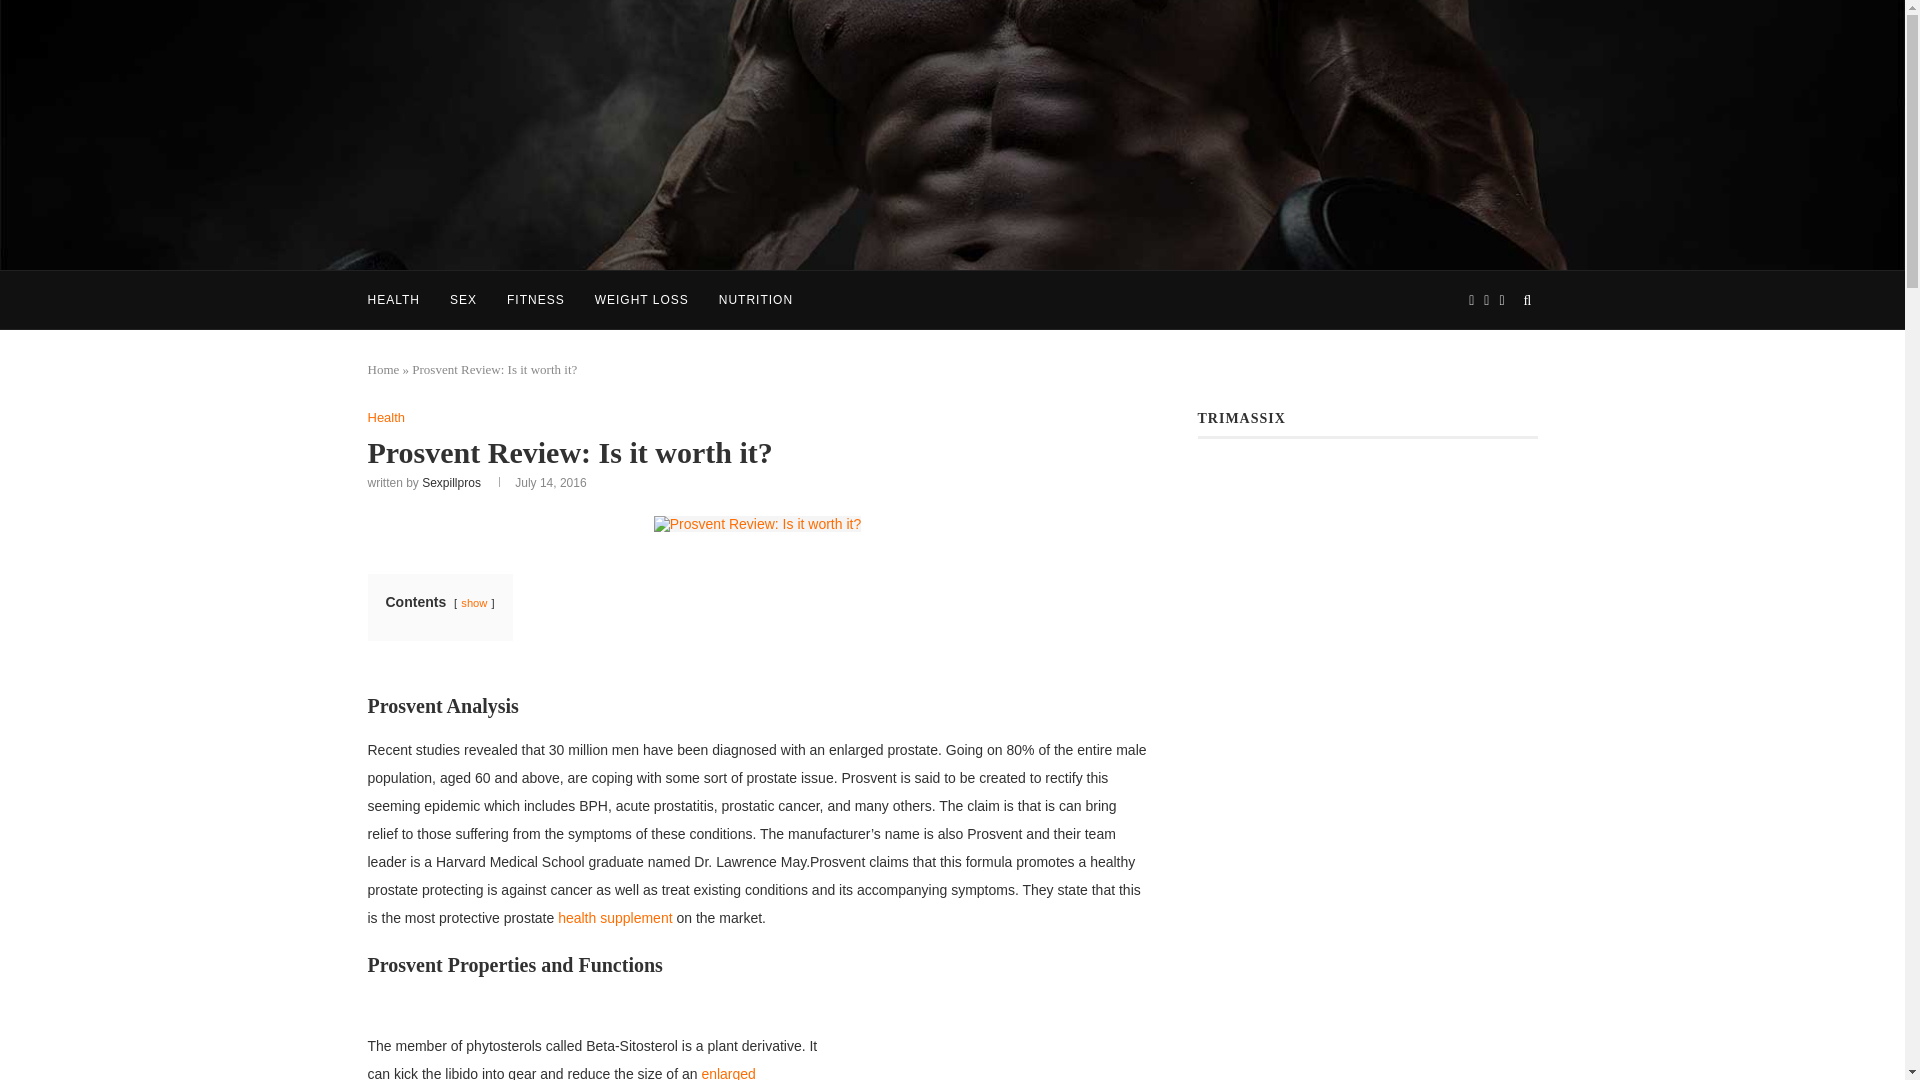 Image resolution: width=1920 pixels, height=1080 pixels. What do you see at coordinates (615, 918) in the screenshot?
I see `health supplement` at bounding box center [615, 918].